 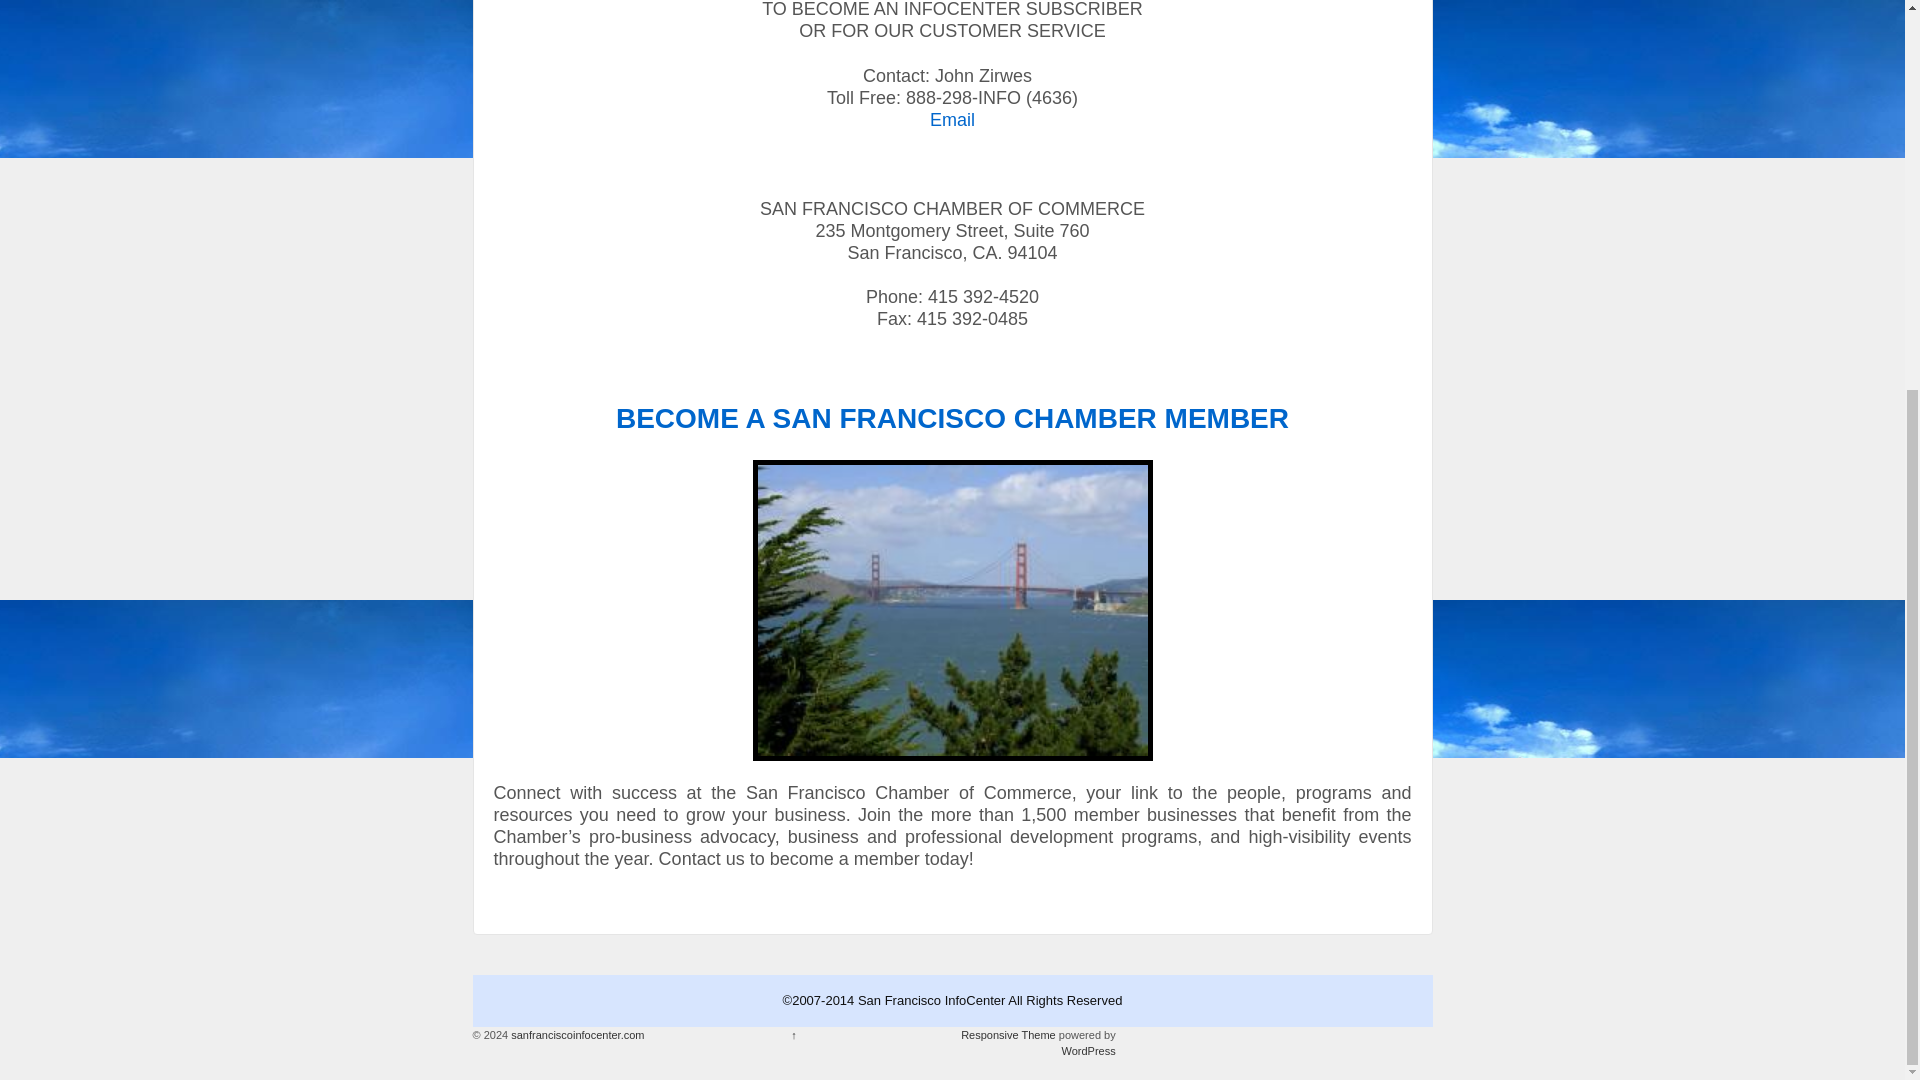 I want to click on BECOME A SAN FRANCISCO CHAMBER MEMBER, so click(x=952, y=416).